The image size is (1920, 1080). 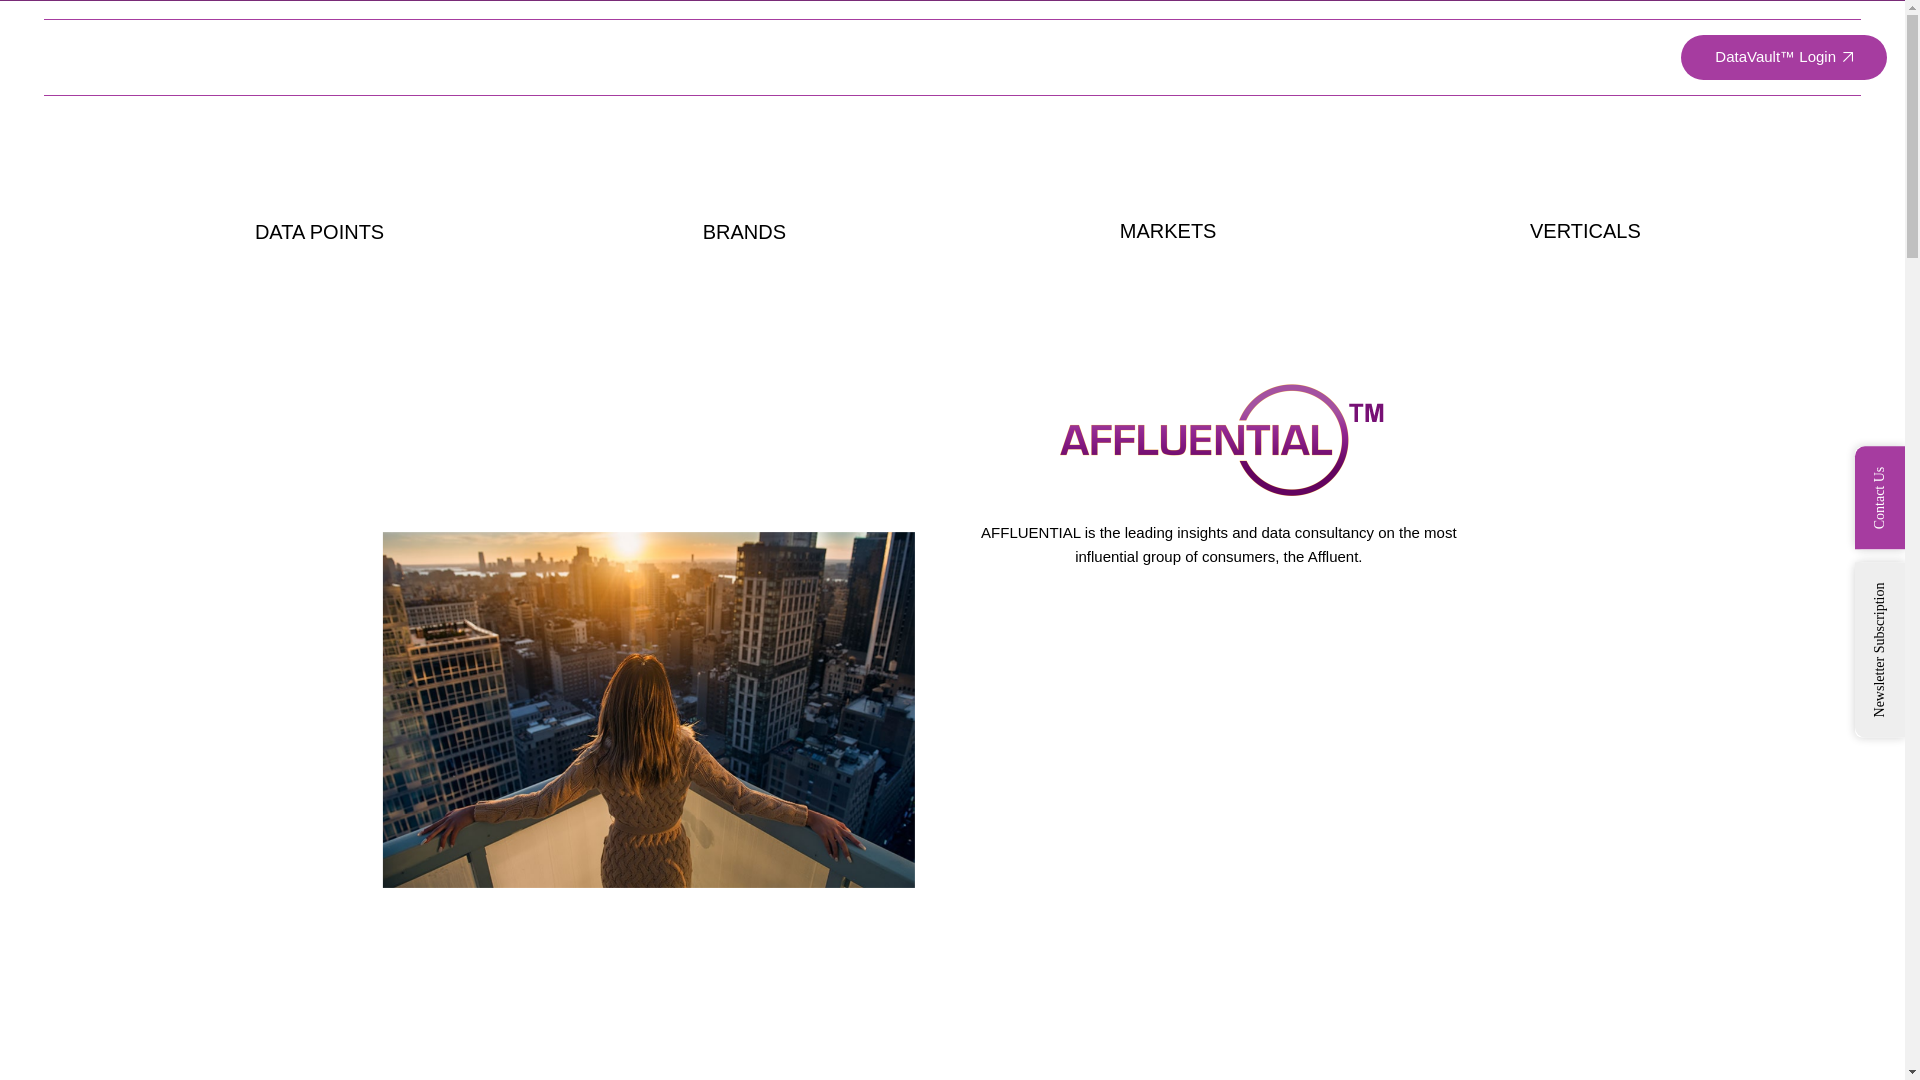 I want to click on About Us, so click(x=986, y=57).